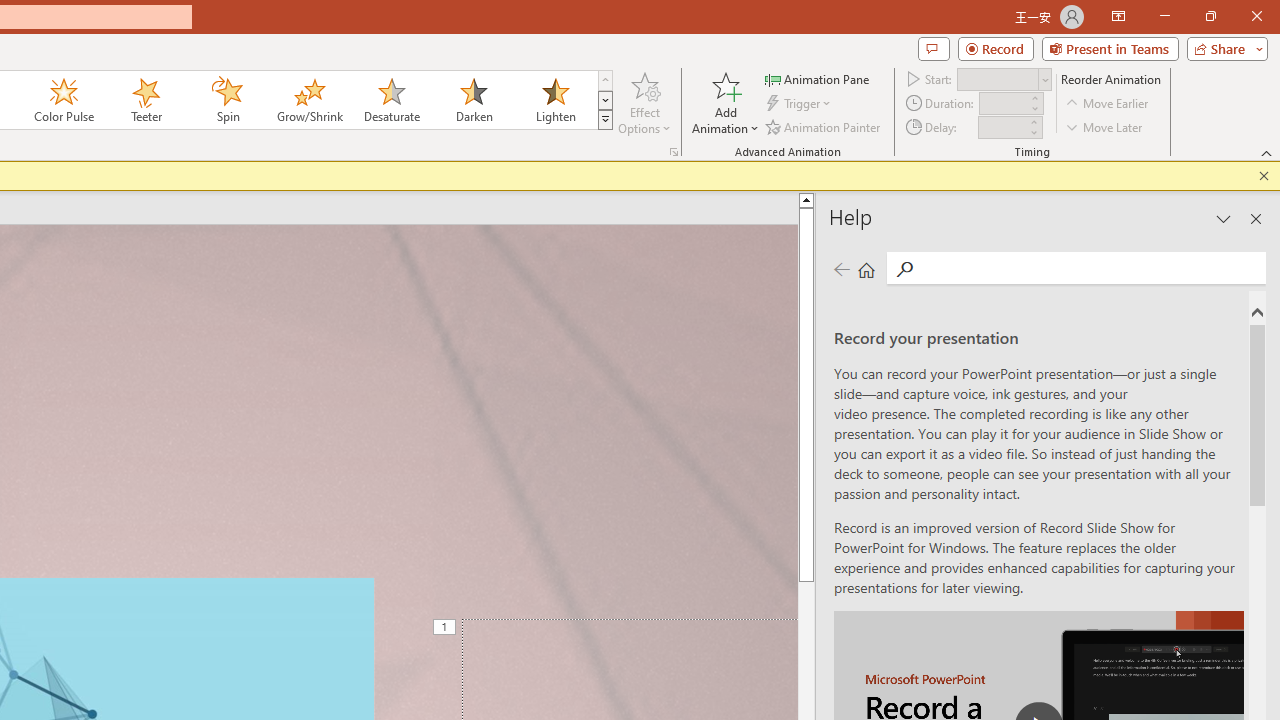 Image resolution: width=1280 pixels, height=720 pixels. Describe the element at coordinates (391, 100) in the screenshot. I see `Desaturate` at that location.